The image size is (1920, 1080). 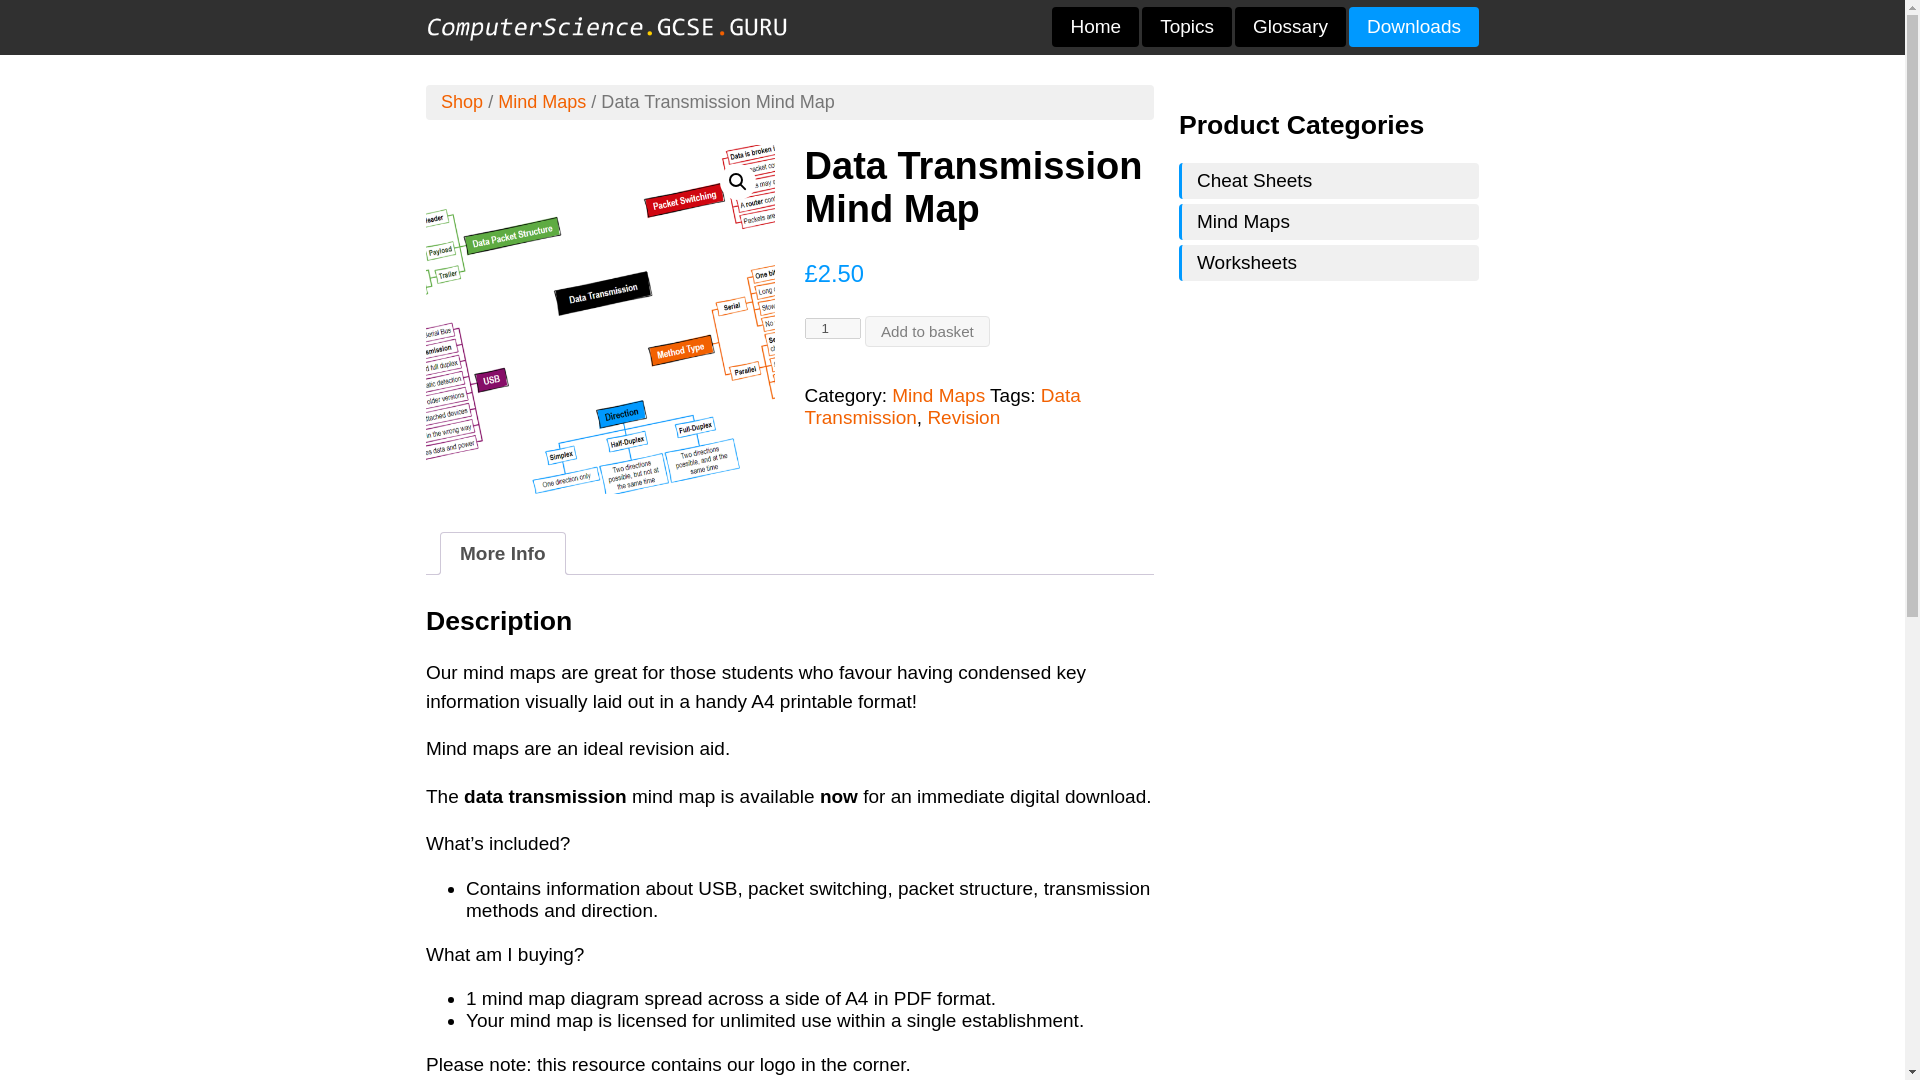 What do you see at coordinates (1290, 26) in the screenshot?
I see `Glossary` at bounding box center [1290, 26].